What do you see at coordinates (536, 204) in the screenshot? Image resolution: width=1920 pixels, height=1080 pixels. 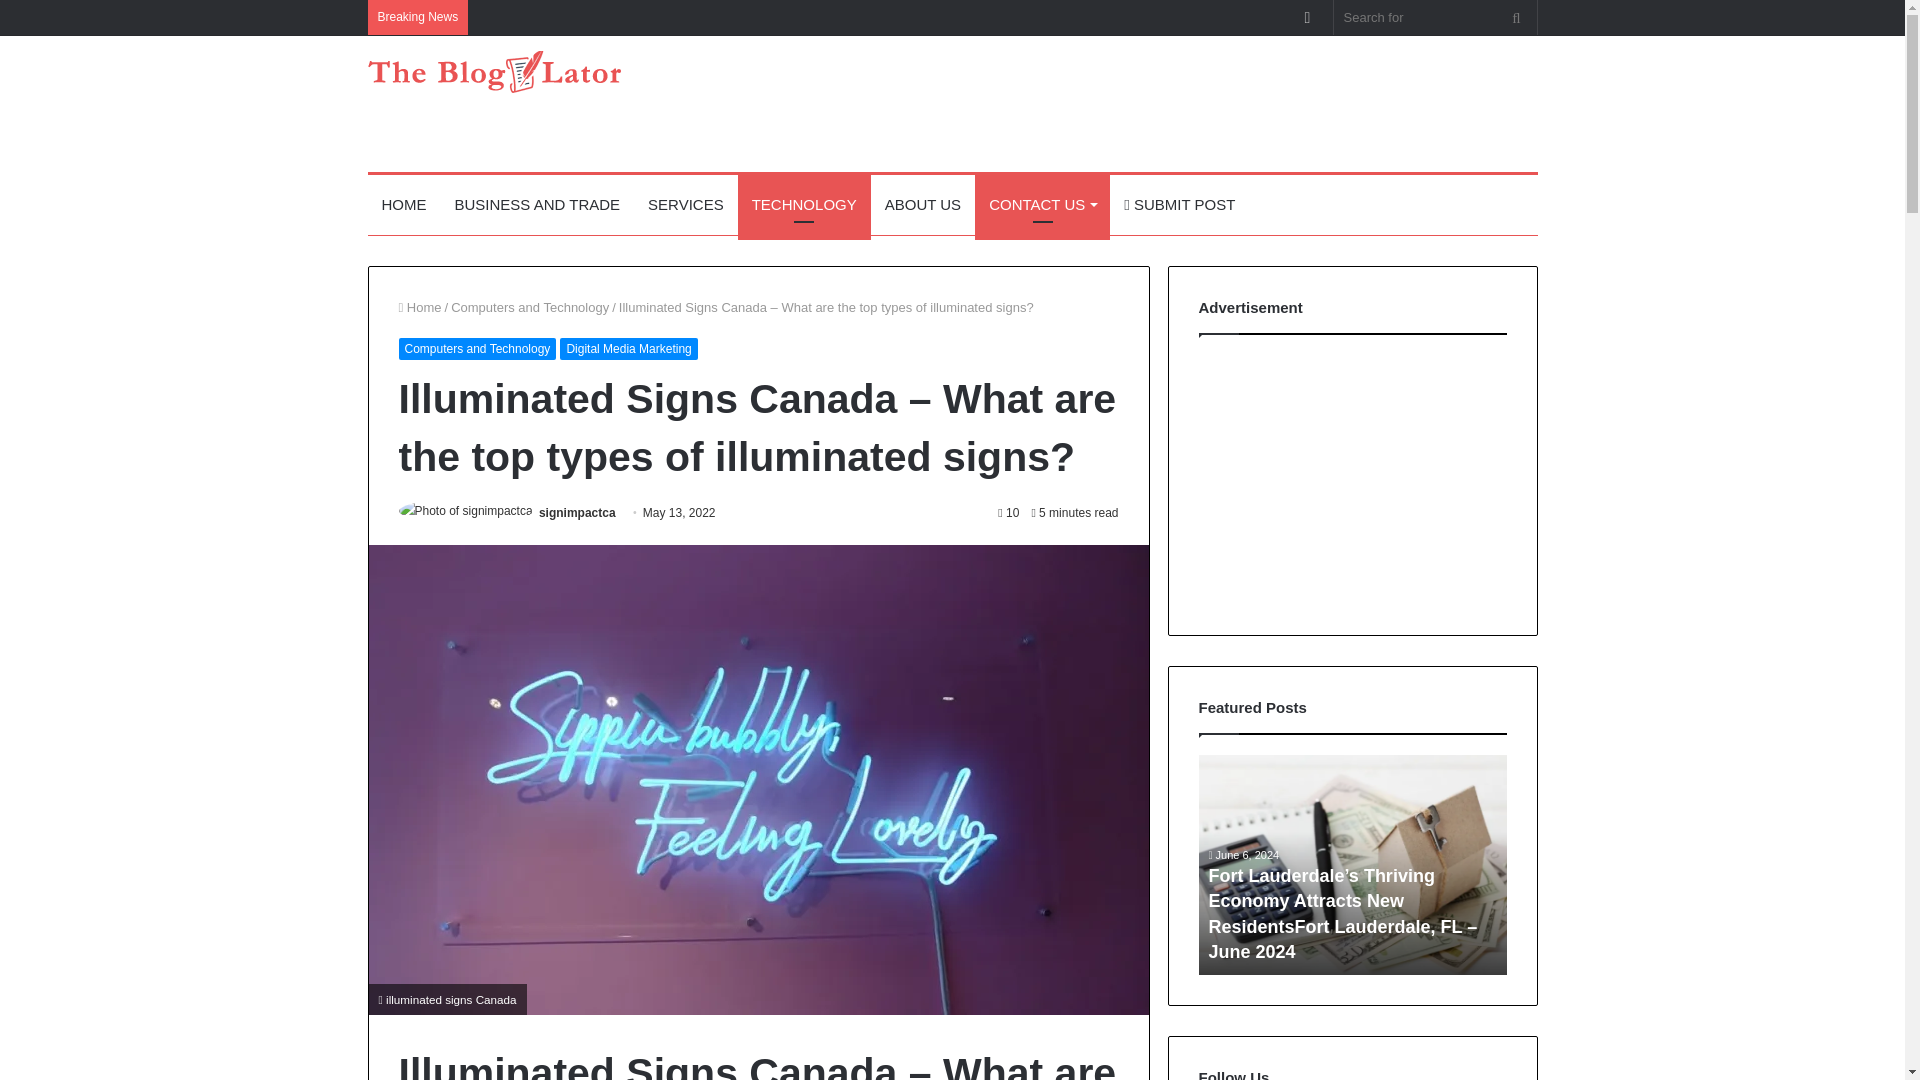 I see `BUSINESS AND TRADE` at bounding box center [536, 204].